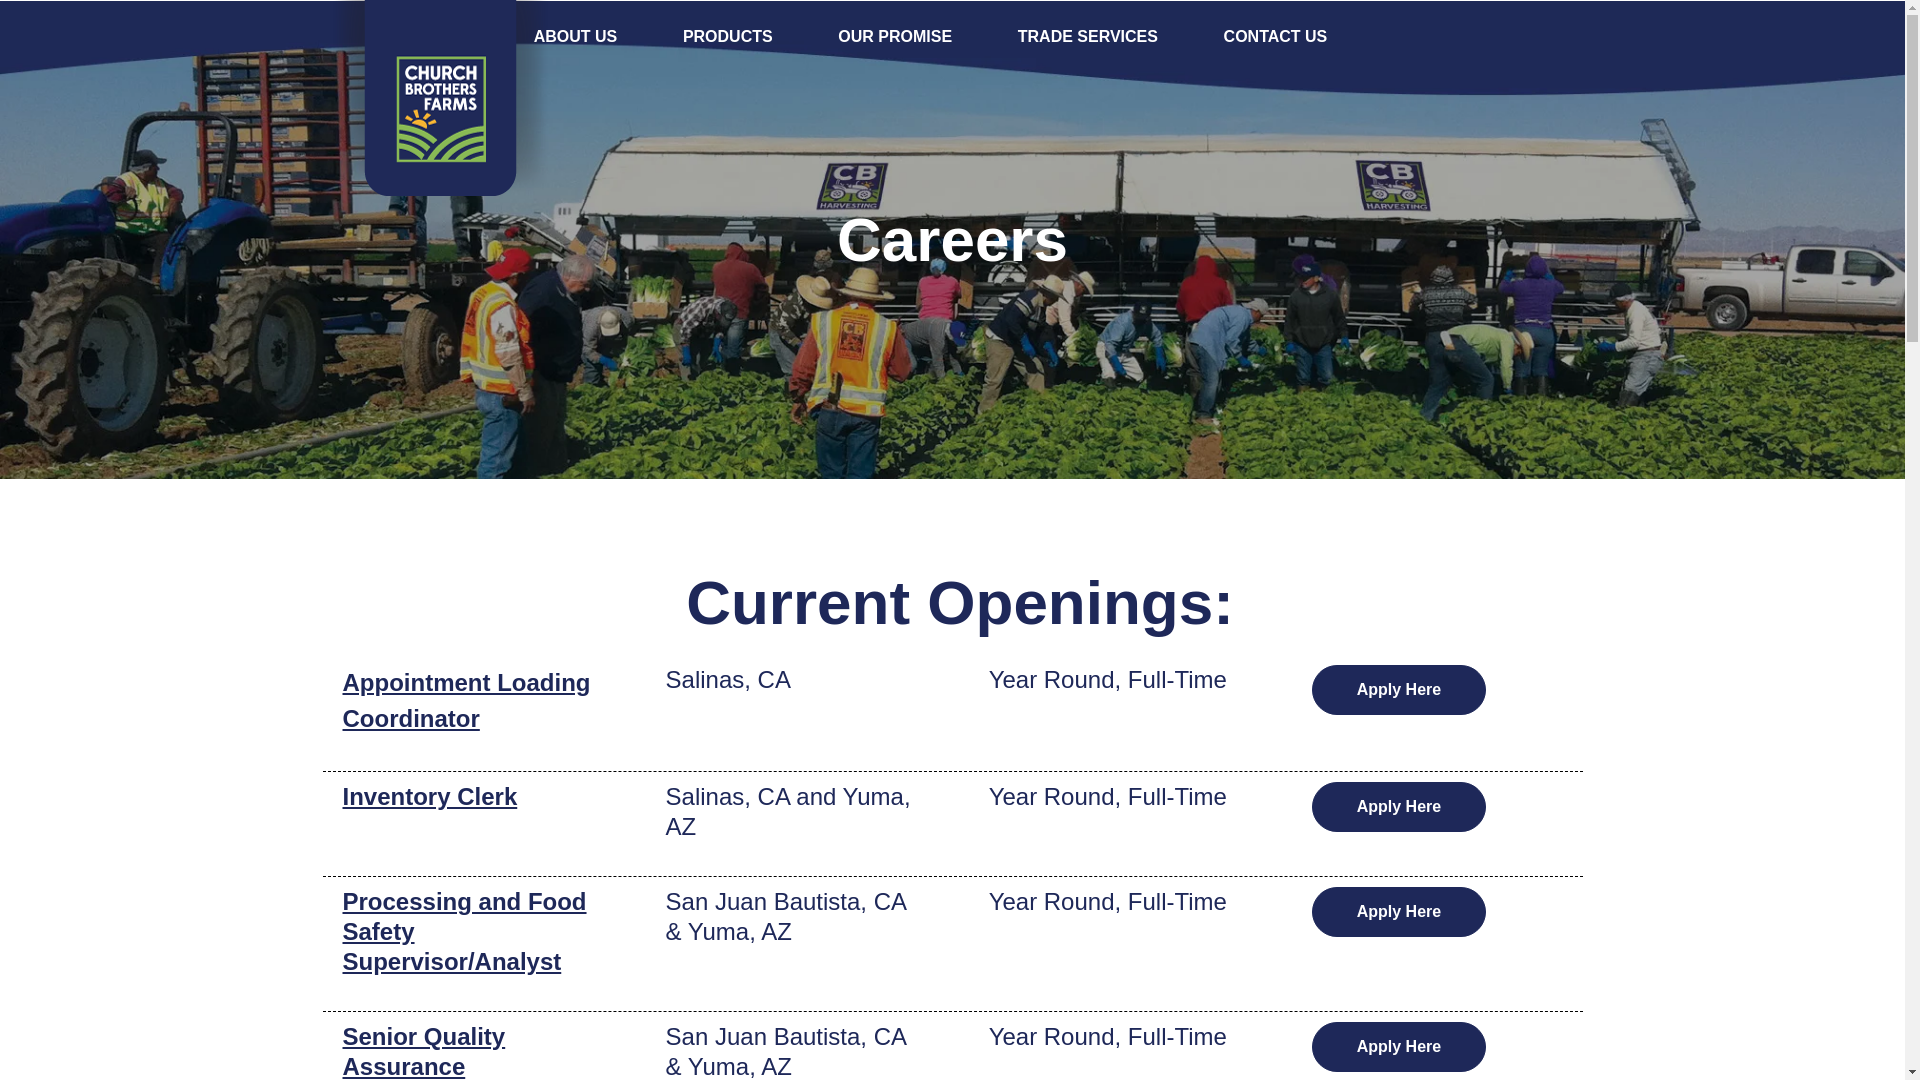 This screenshot has width=1920, height=1080. What do you see at coordinates (1398, 806) in the screenshot?
I see `Apply Here` at bounding box center [1398, 806].